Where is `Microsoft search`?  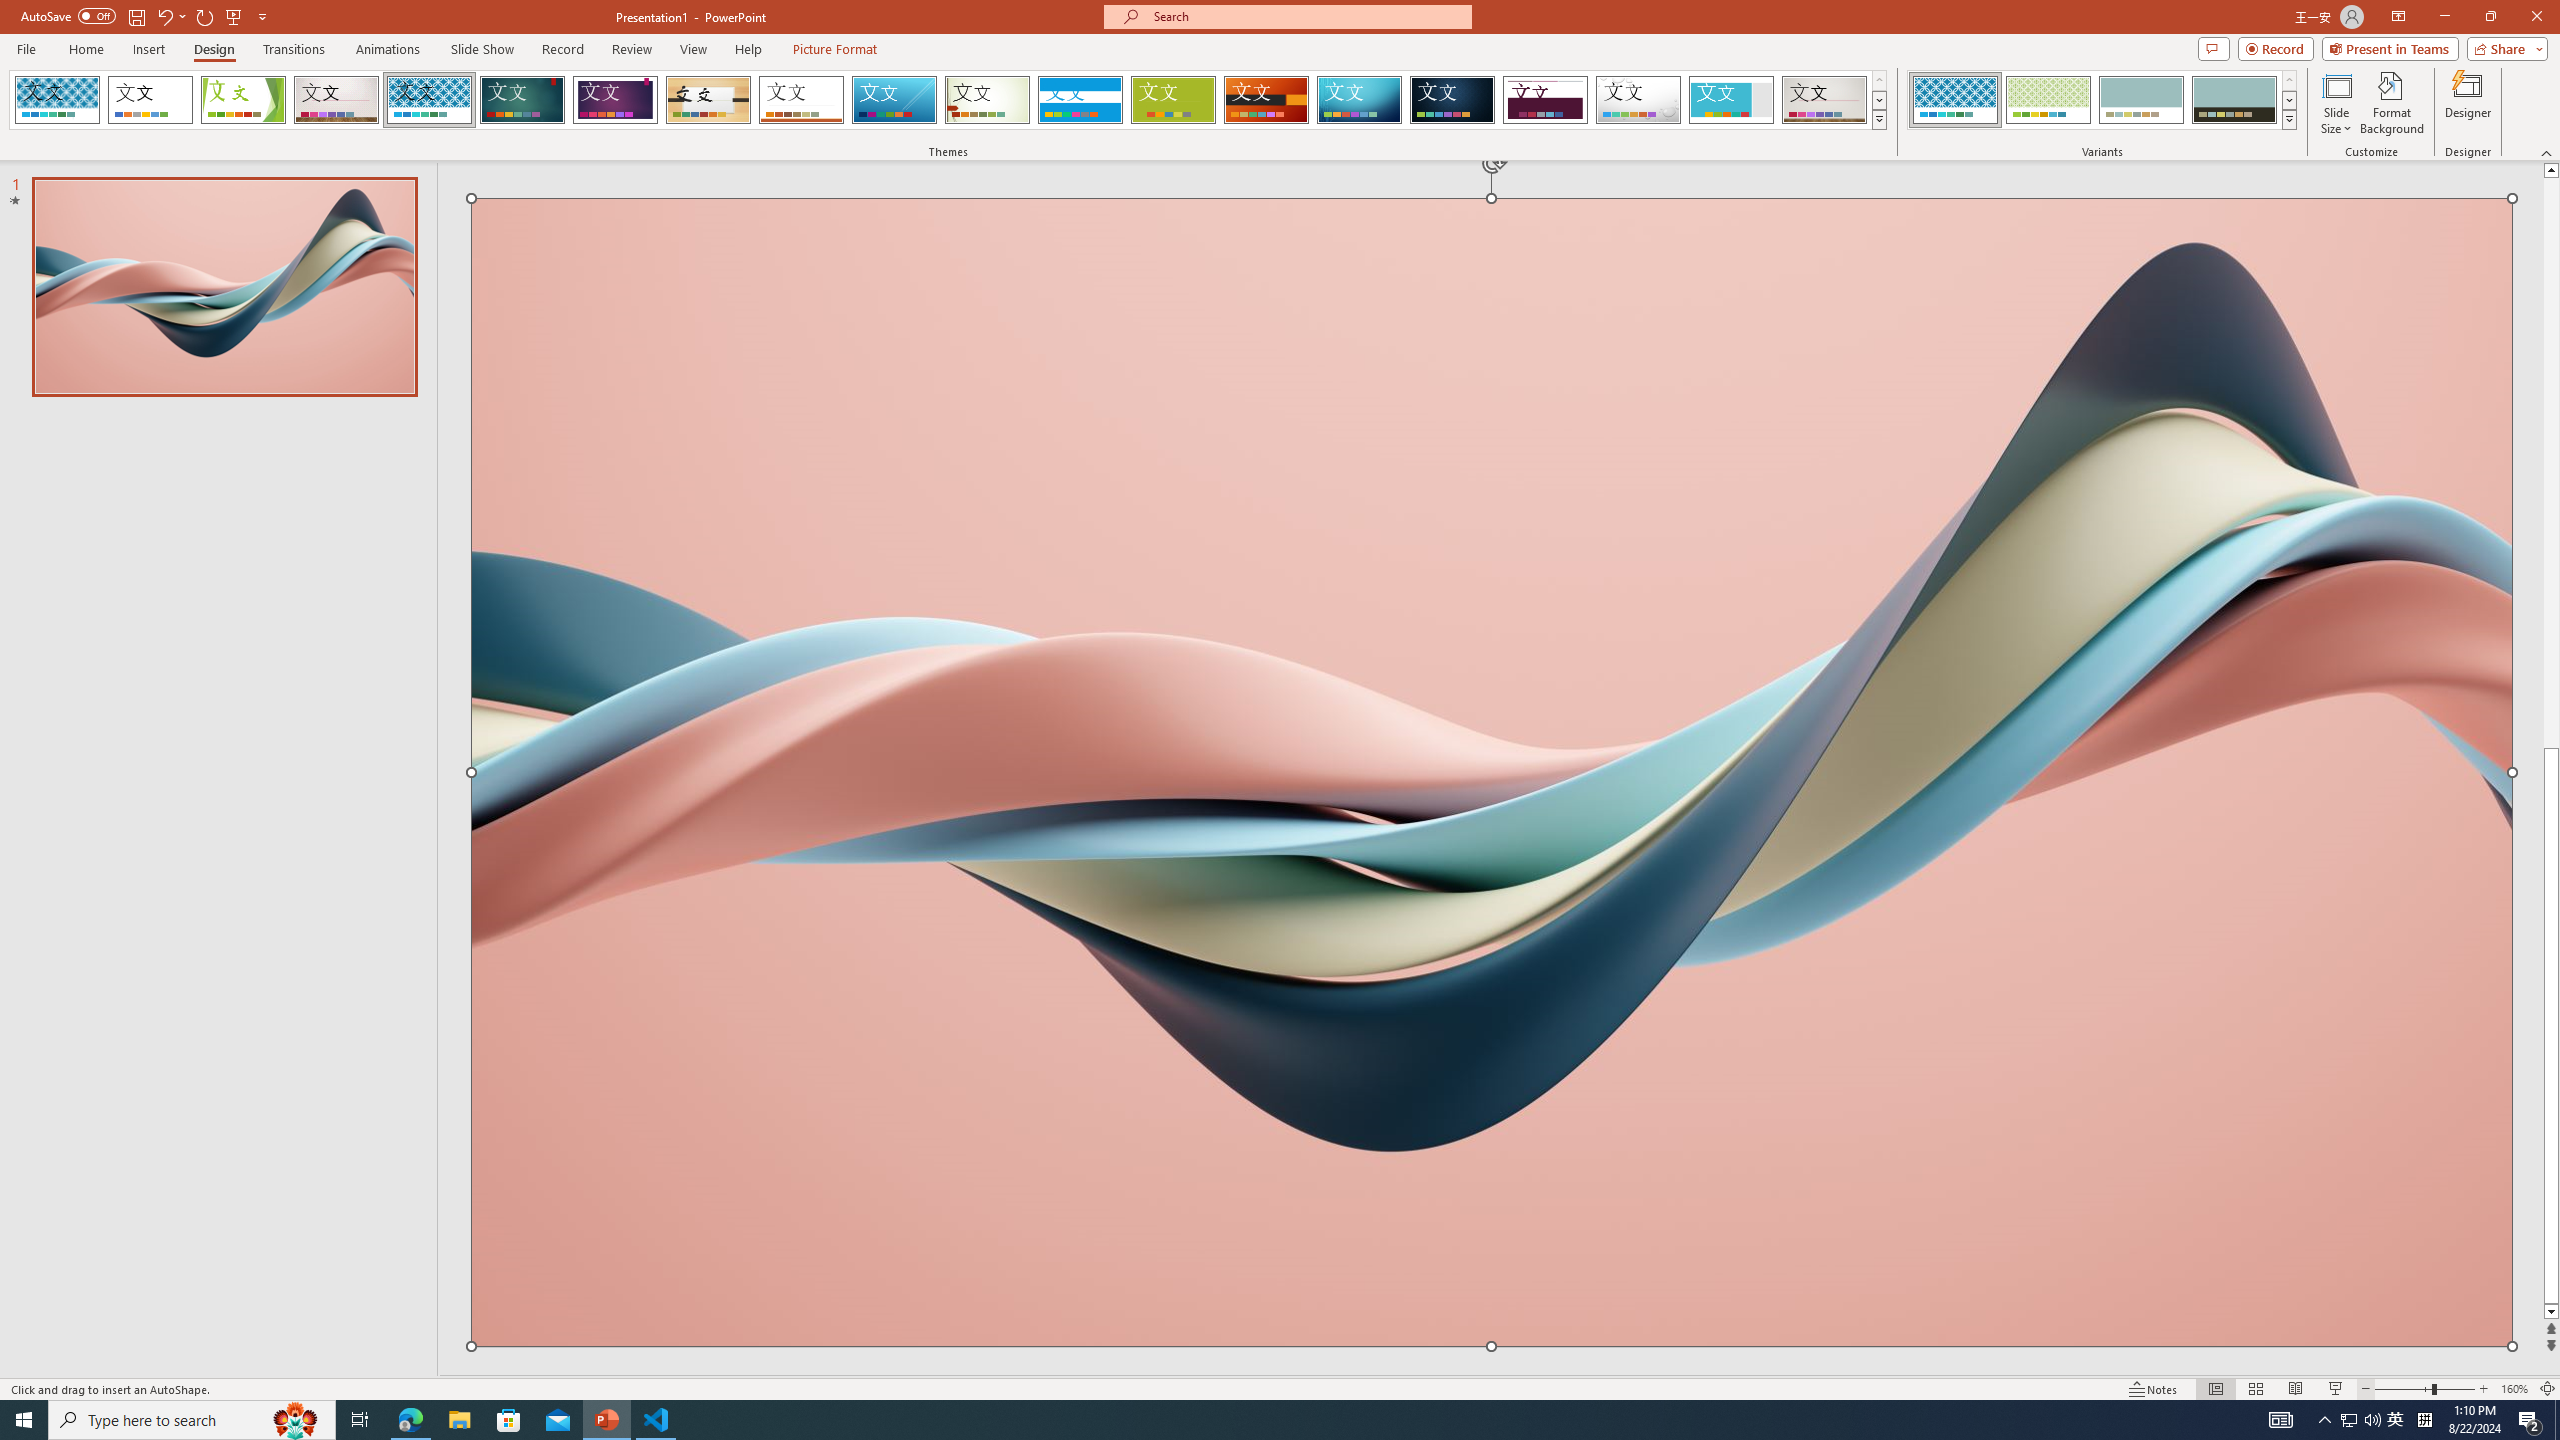
Microsoft search is located at coordinates (1306, 16).